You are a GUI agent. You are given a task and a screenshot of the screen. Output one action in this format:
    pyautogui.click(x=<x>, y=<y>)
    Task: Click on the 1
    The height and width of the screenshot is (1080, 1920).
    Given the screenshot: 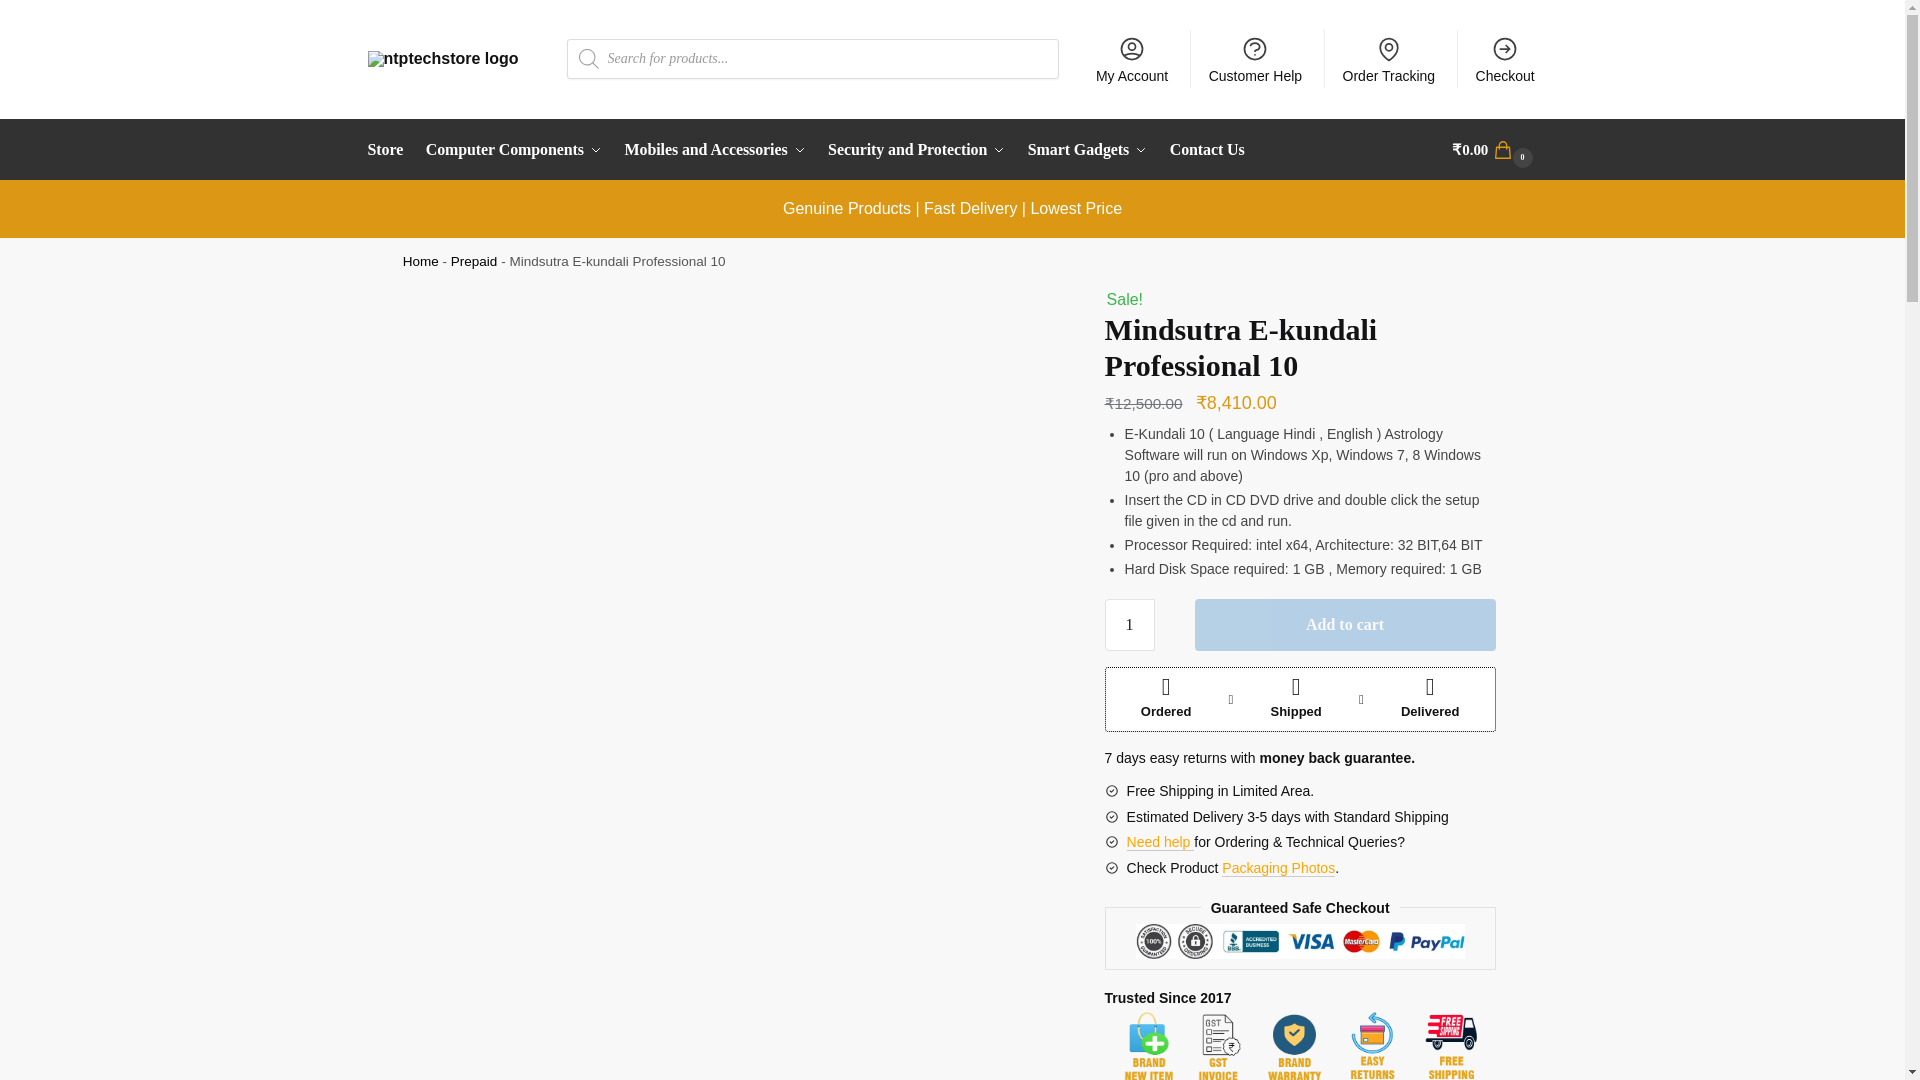 What is the action you would take?
    pyautogui.click(x=1130, y=625)
    